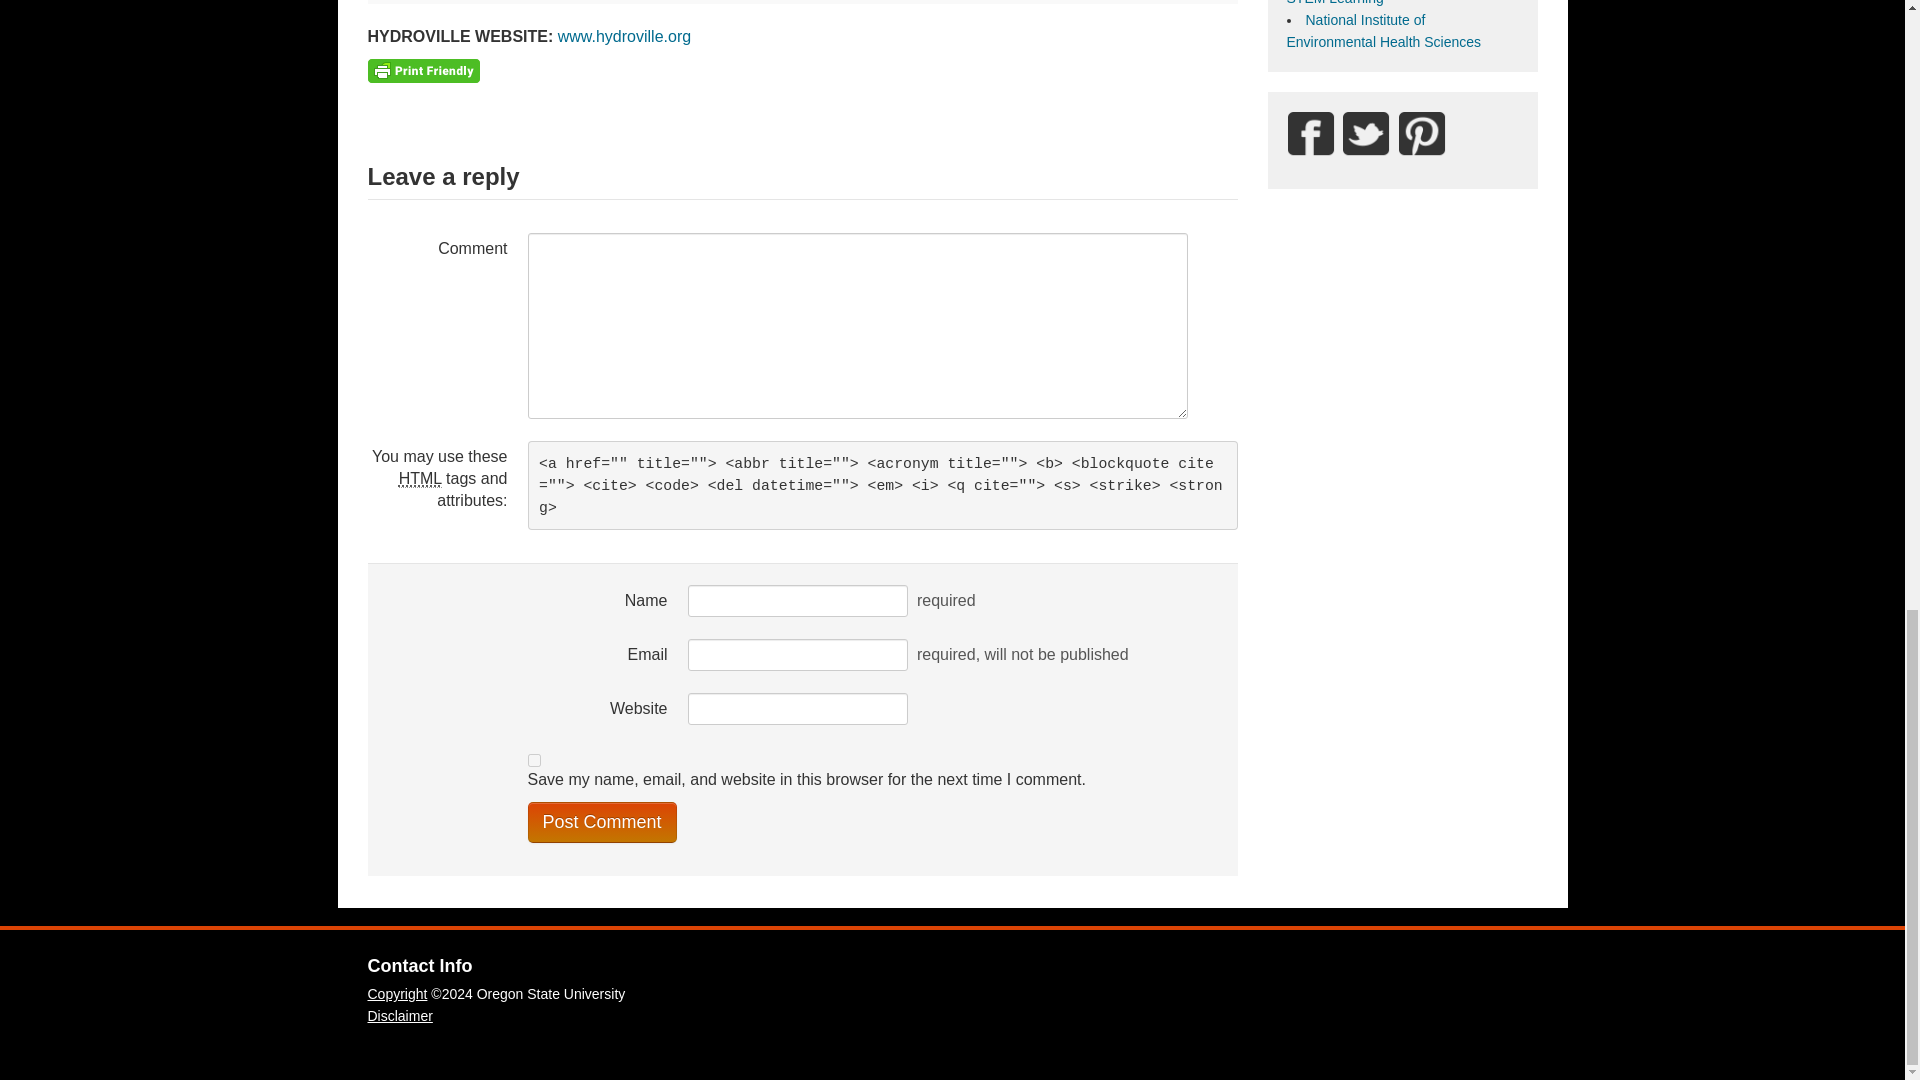  I want to click on Post Comment, so click(602, 822).